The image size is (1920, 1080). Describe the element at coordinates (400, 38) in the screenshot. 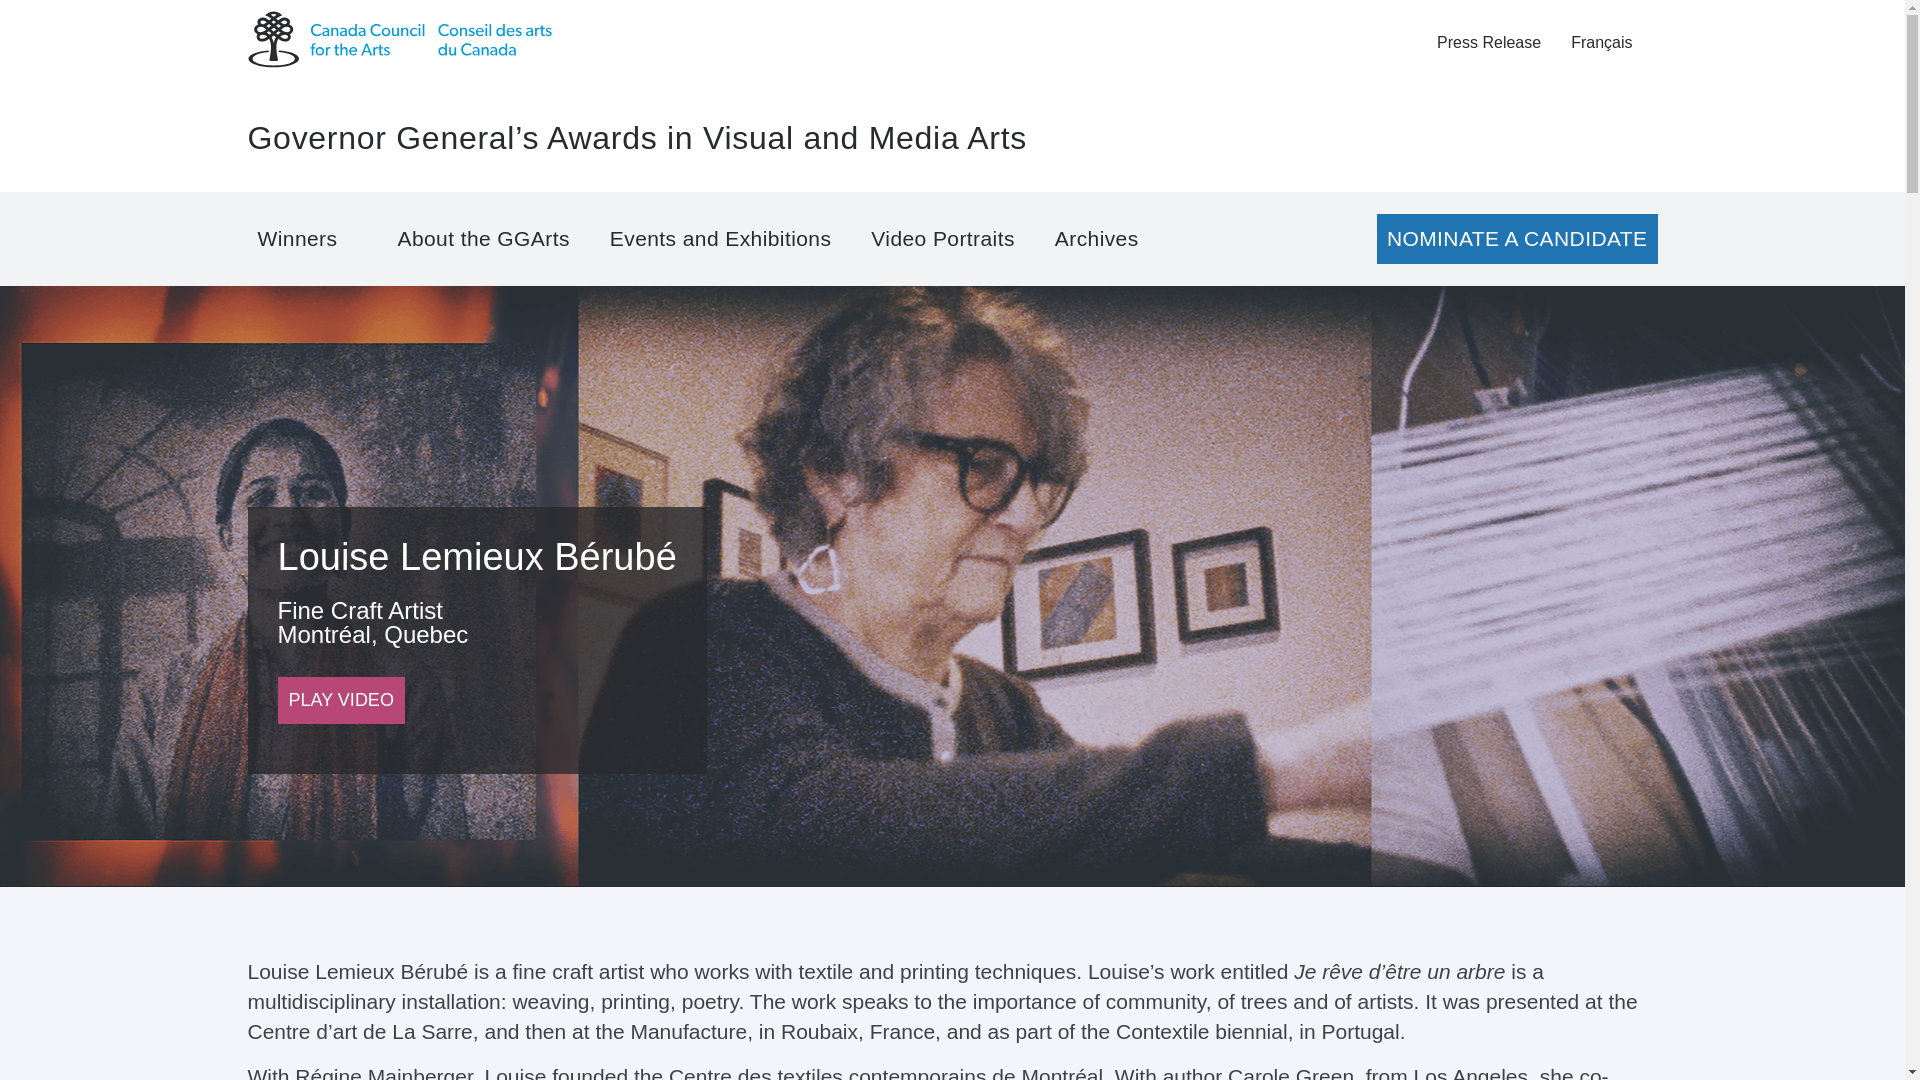

I see `Canada Council for the Arts - Conseil des arts du Canada` at that location.